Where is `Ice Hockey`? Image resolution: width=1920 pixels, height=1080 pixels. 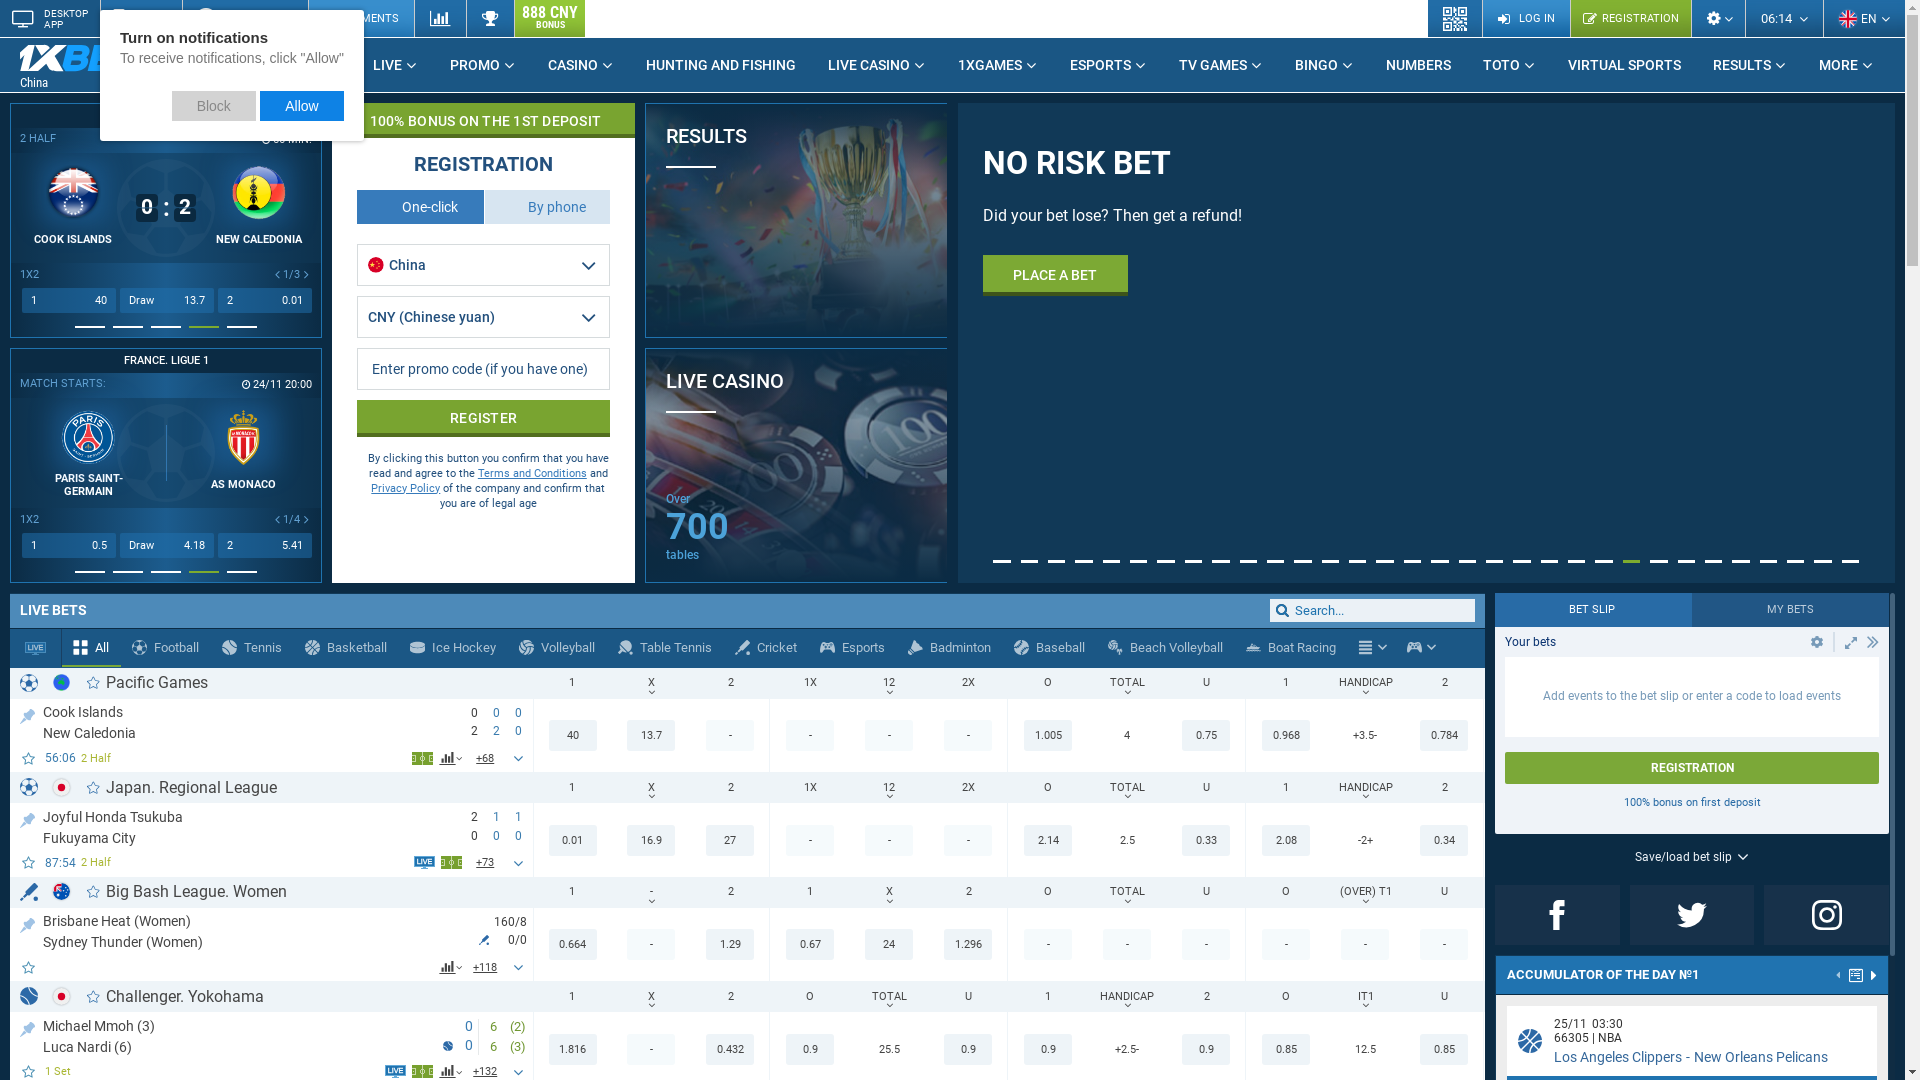
Ice Hockey is located at coordinates (454, 648).